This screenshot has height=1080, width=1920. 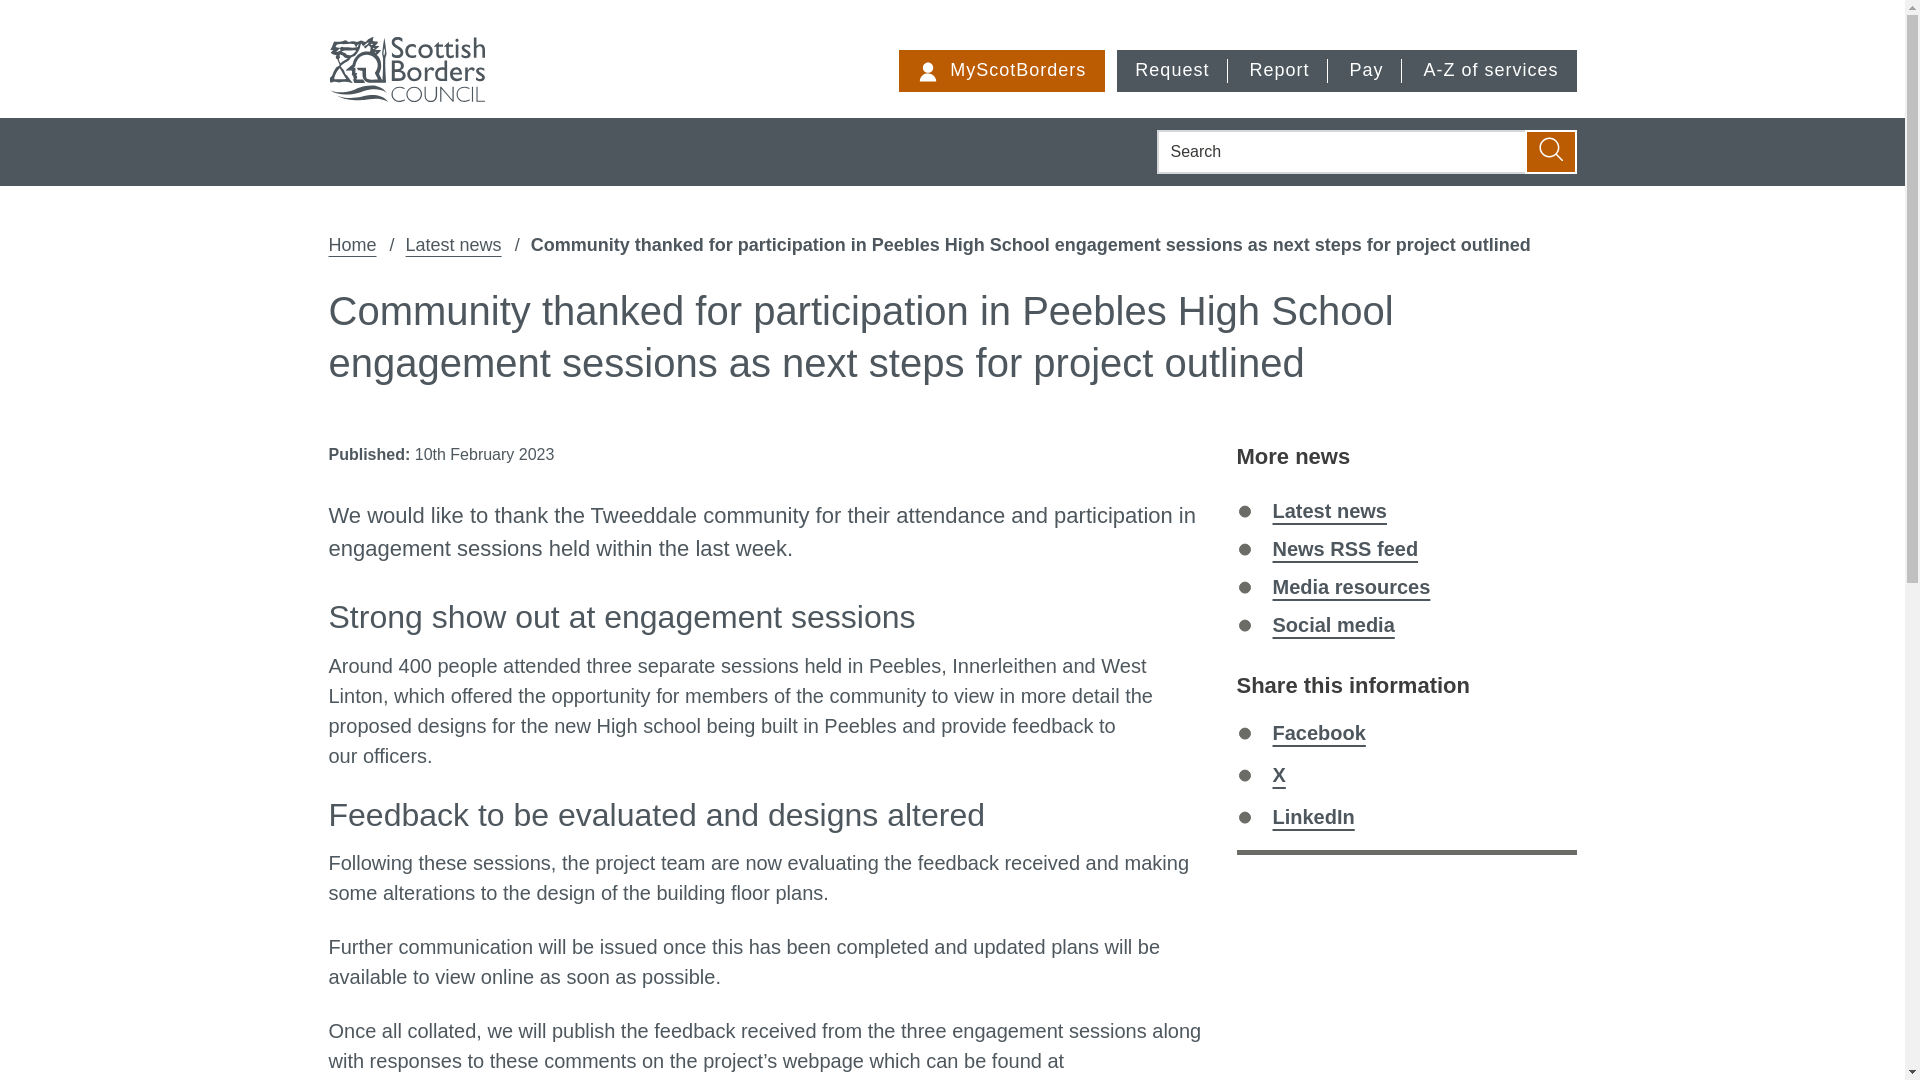 What do you see at coordinates (1550, 151) in the screenshot?
I see `Request` at bounding box center [1550, 151].